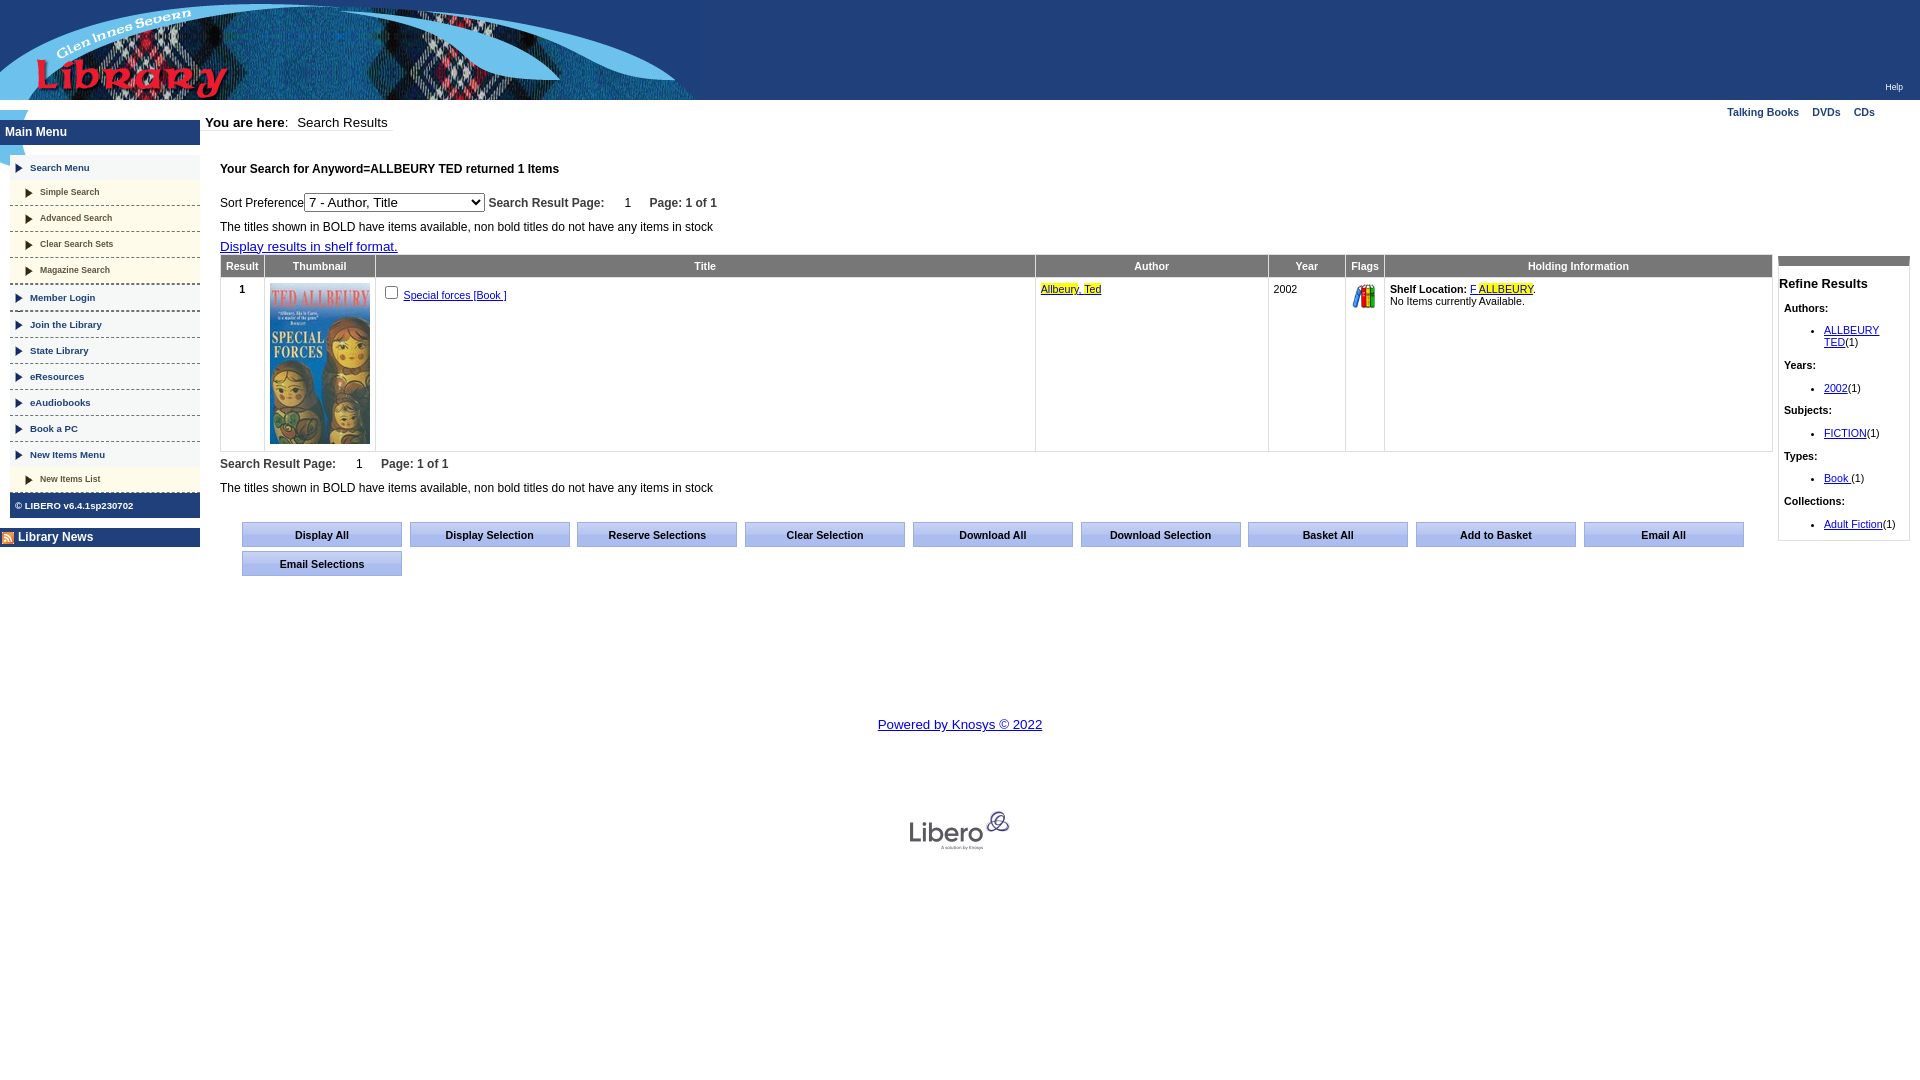 This screenshot has height=1080, width=1920. Describe the element at coordinates (105, 377) in the screenshot. I see `eResources` at that location.